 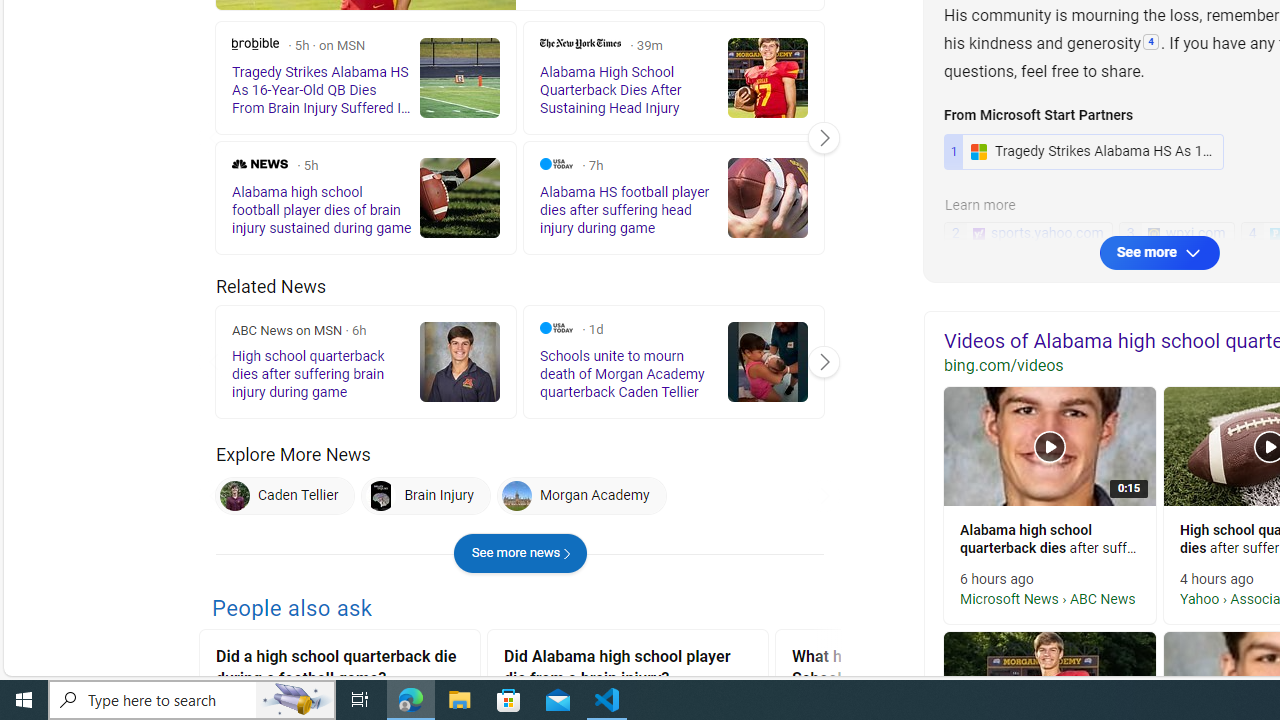 What do you see at coordinates (520, 554) in the screenshot?
I see `See more news` at bounding box center [520, 554].